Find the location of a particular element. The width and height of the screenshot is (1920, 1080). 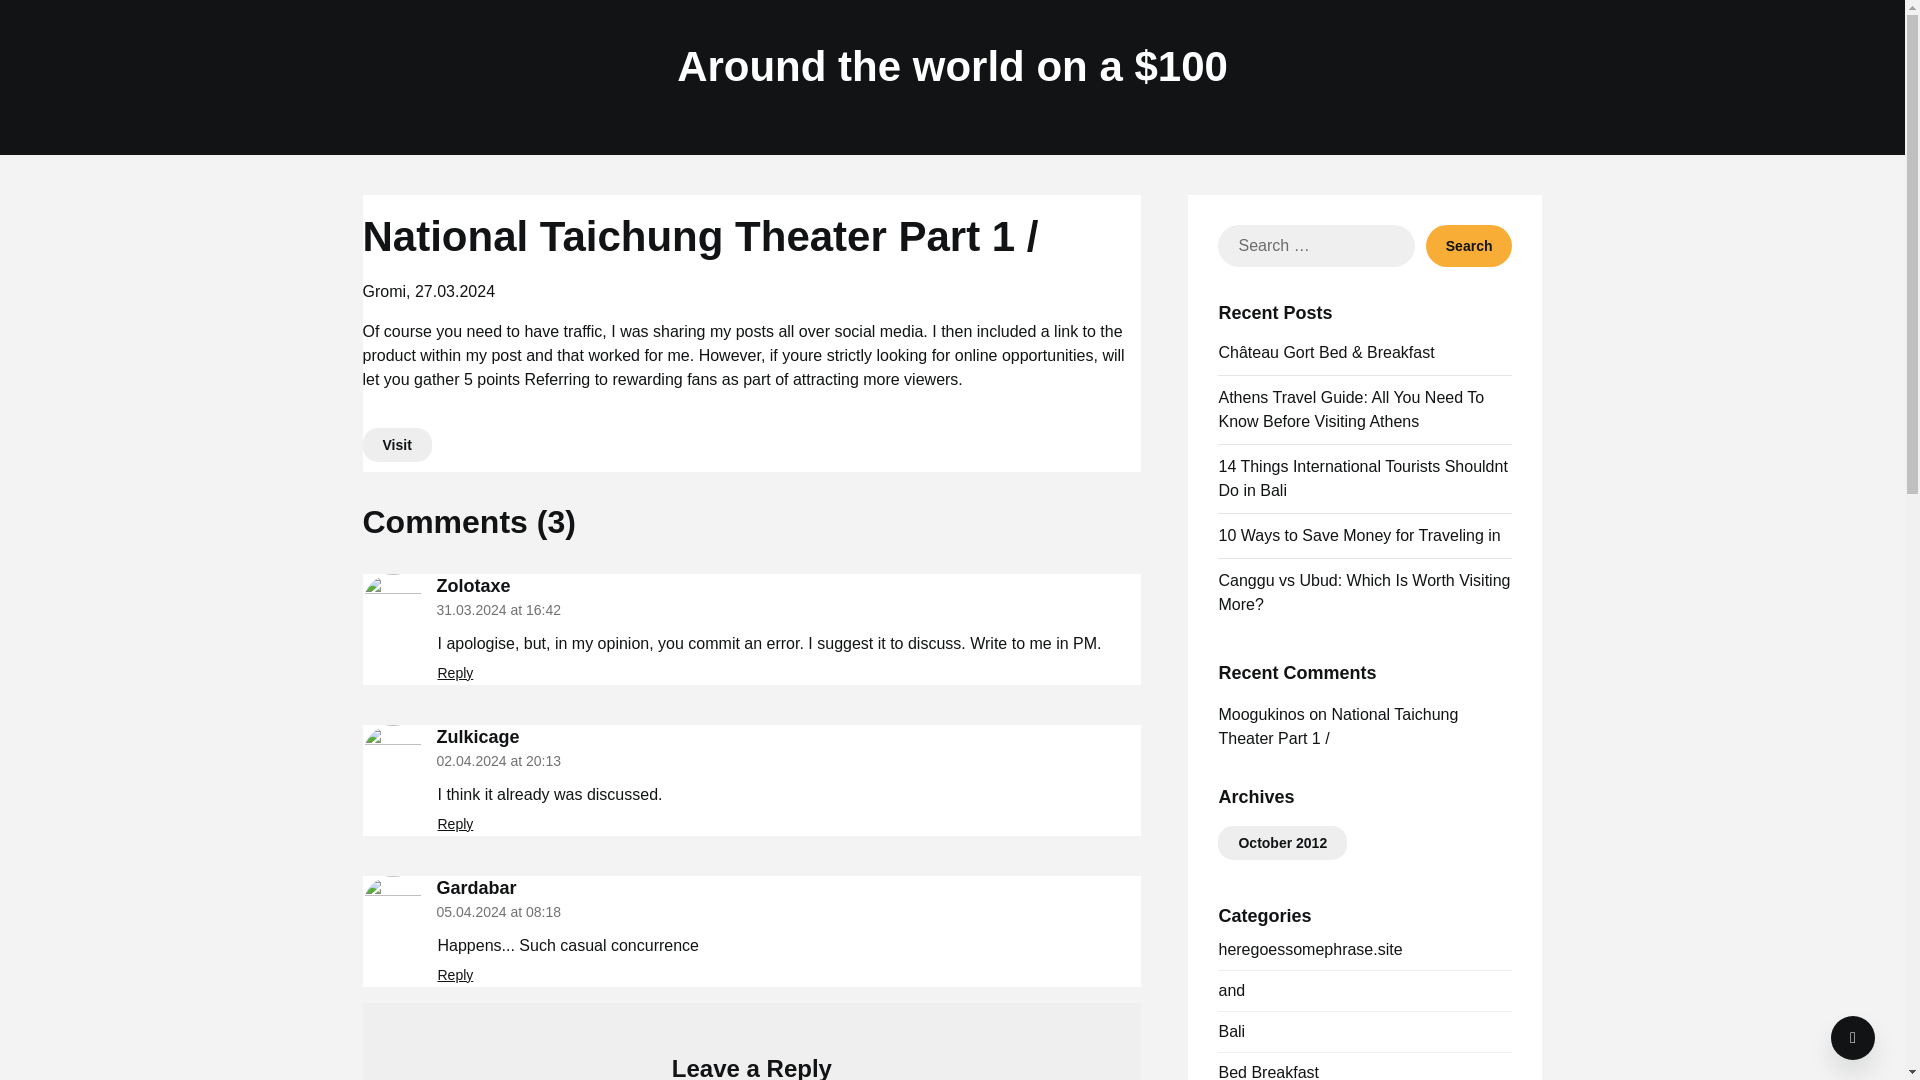

Search is located at coordinates (1469, 245).